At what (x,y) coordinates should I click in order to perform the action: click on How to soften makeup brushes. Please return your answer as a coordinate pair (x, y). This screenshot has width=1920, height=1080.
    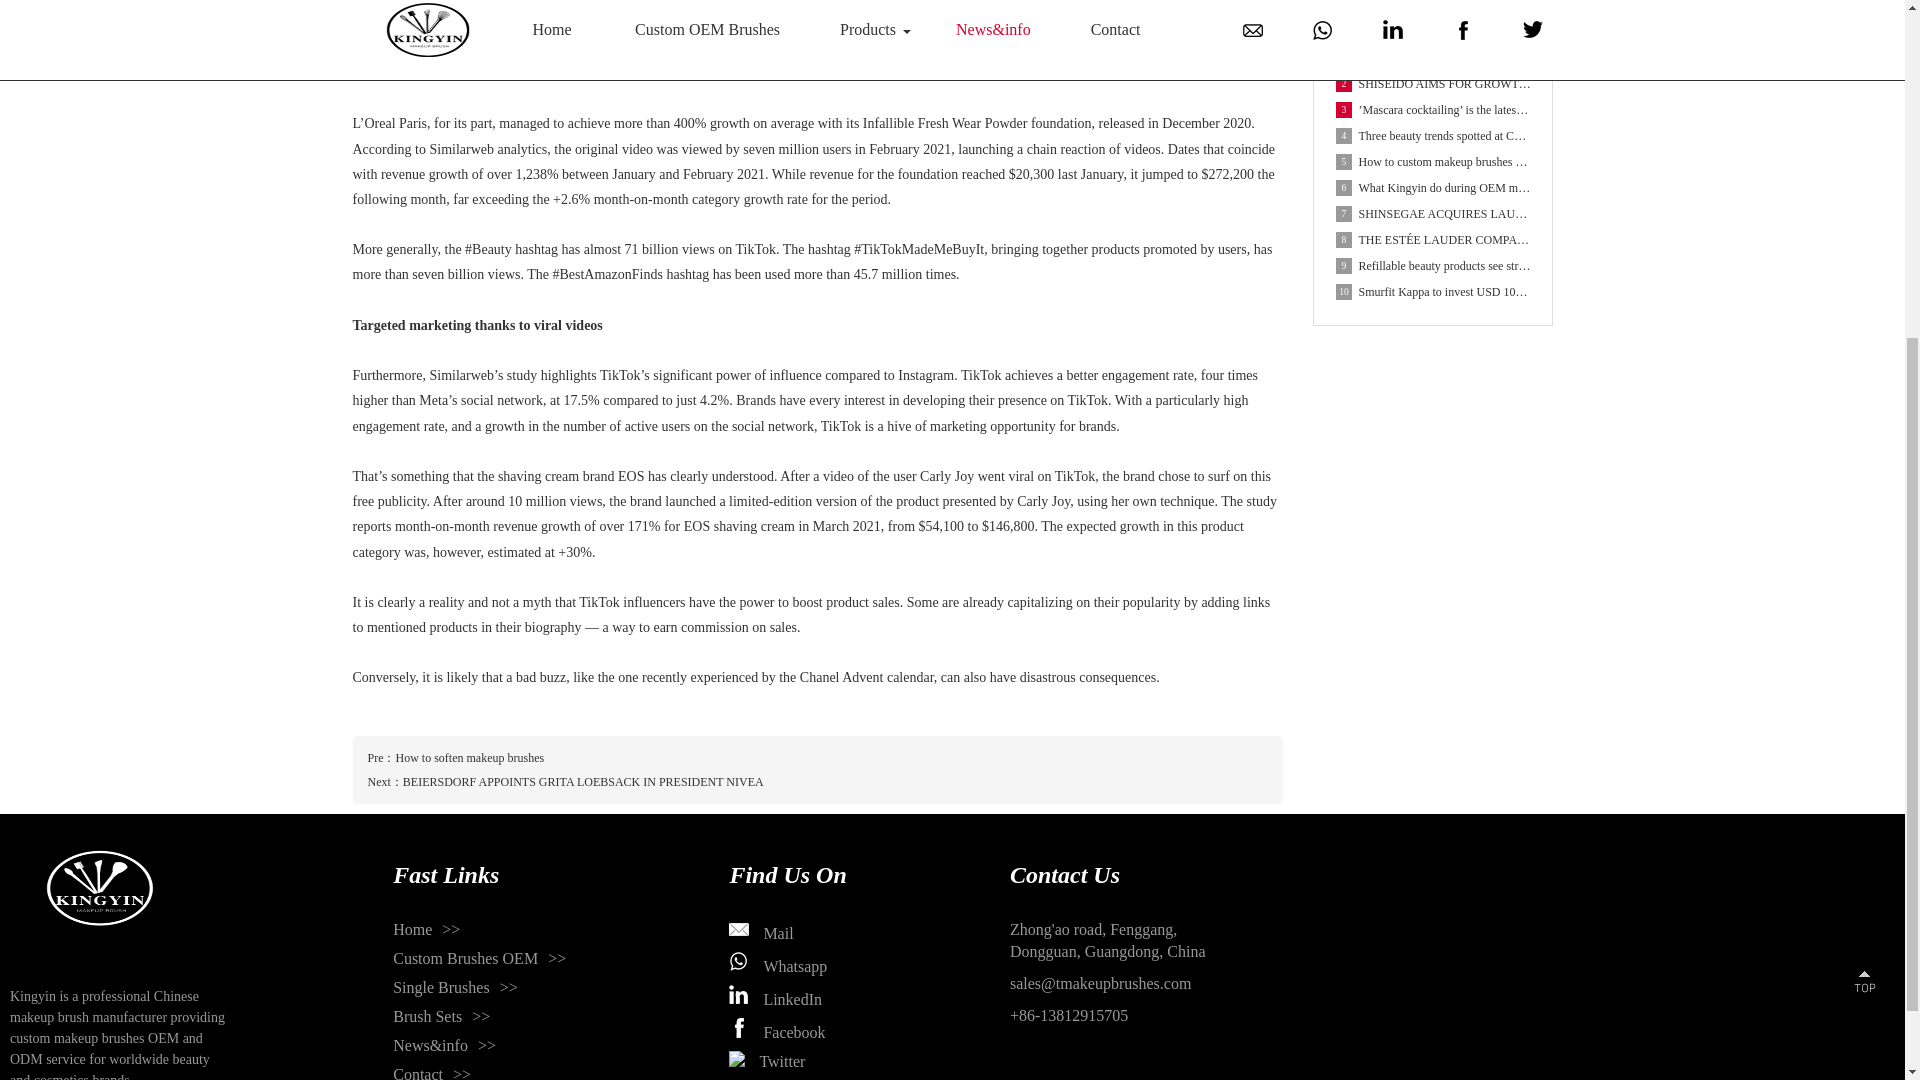
    Looking at the image, I should click on (470, 757).